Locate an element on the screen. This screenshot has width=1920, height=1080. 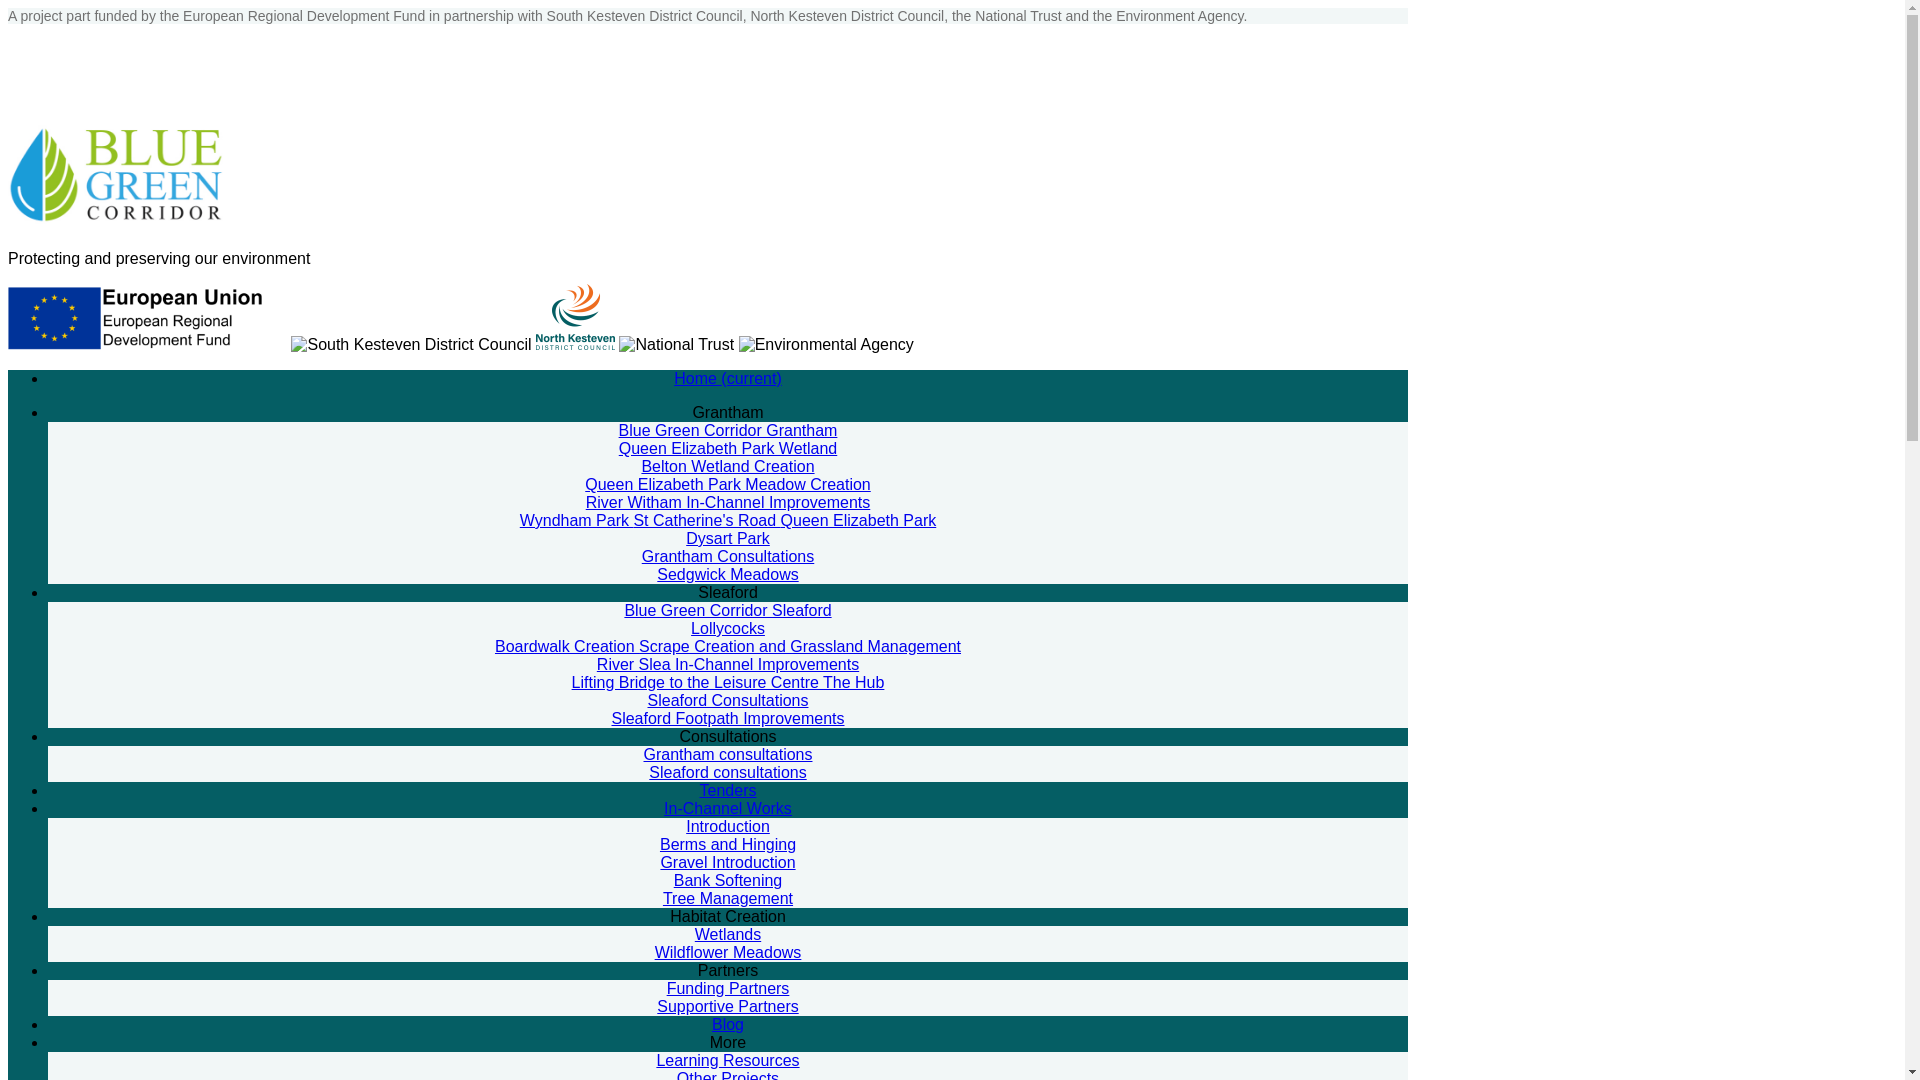
Lifting Bridge to the Leisure Centre is located at coordinates (698, 682).